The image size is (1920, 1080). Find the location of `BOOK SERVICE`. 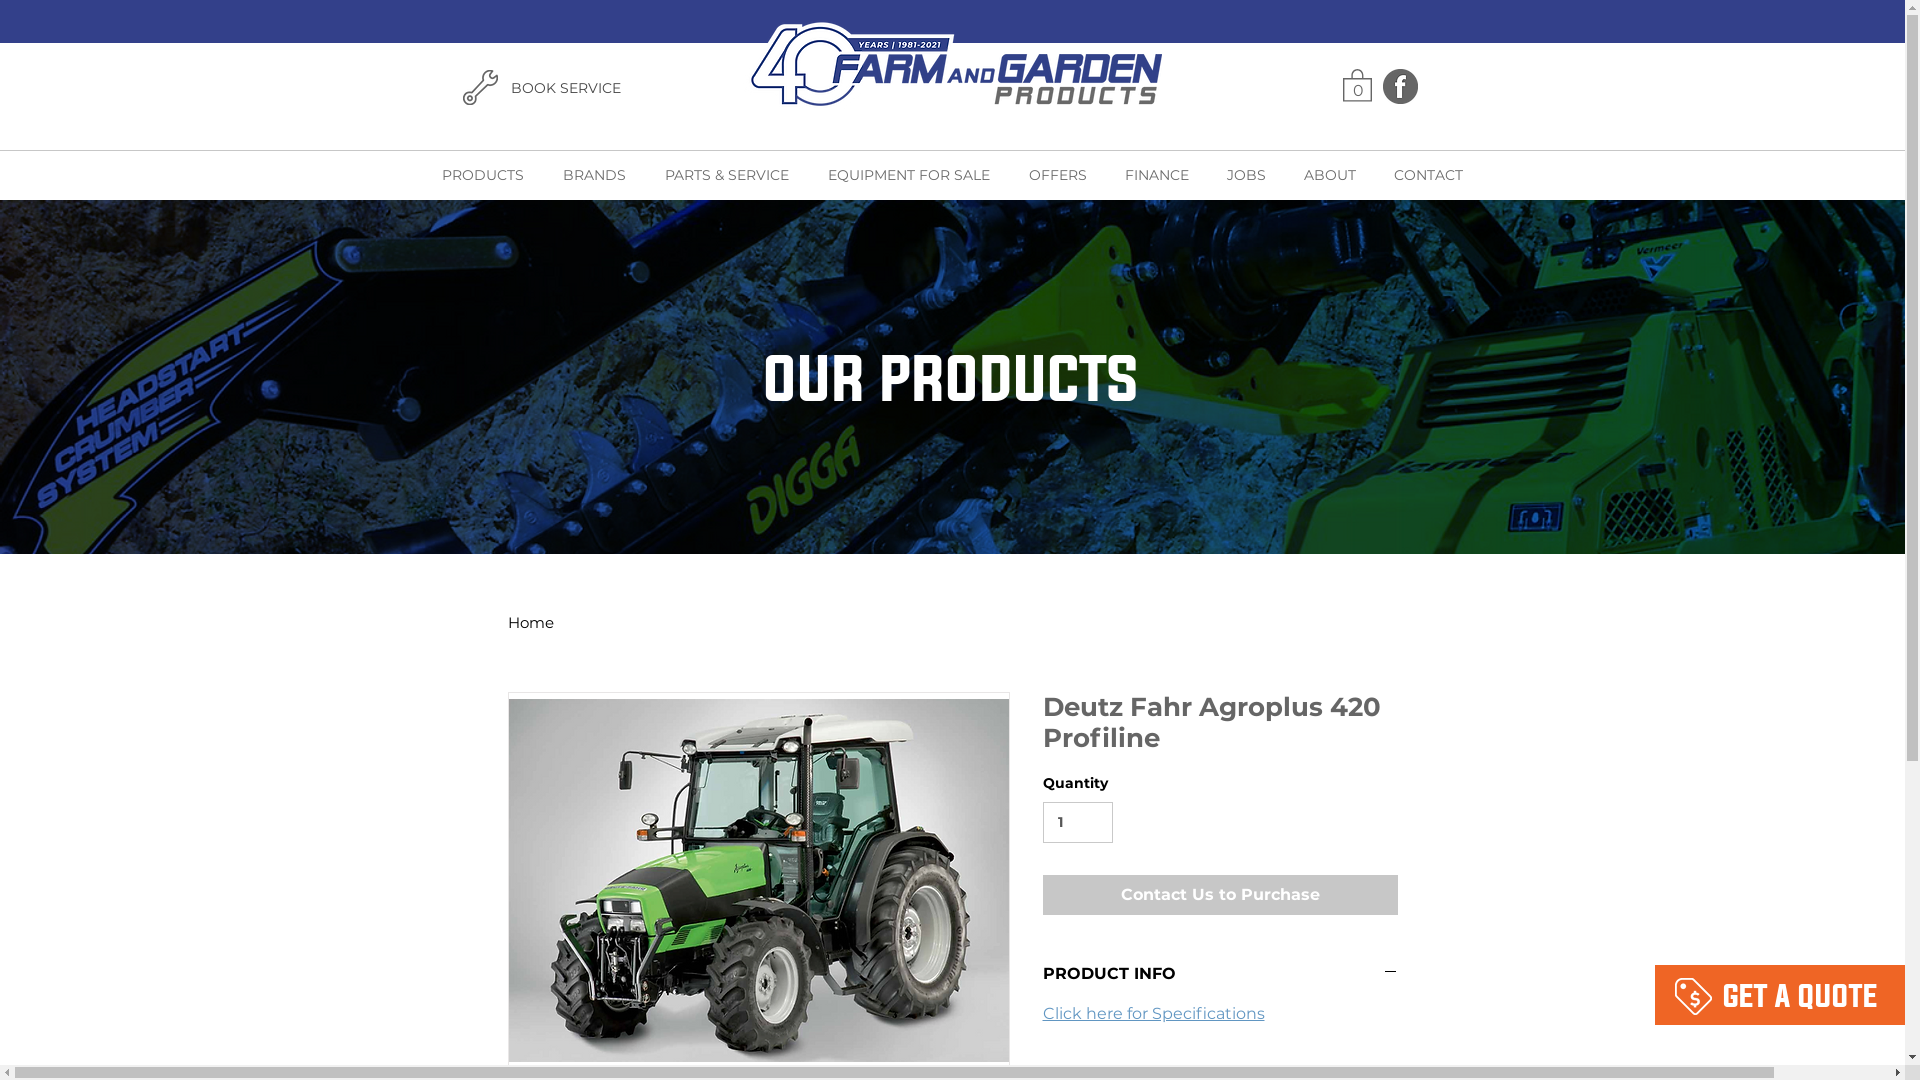

BOOK SERVICE is located at coordinates (1773, 87).